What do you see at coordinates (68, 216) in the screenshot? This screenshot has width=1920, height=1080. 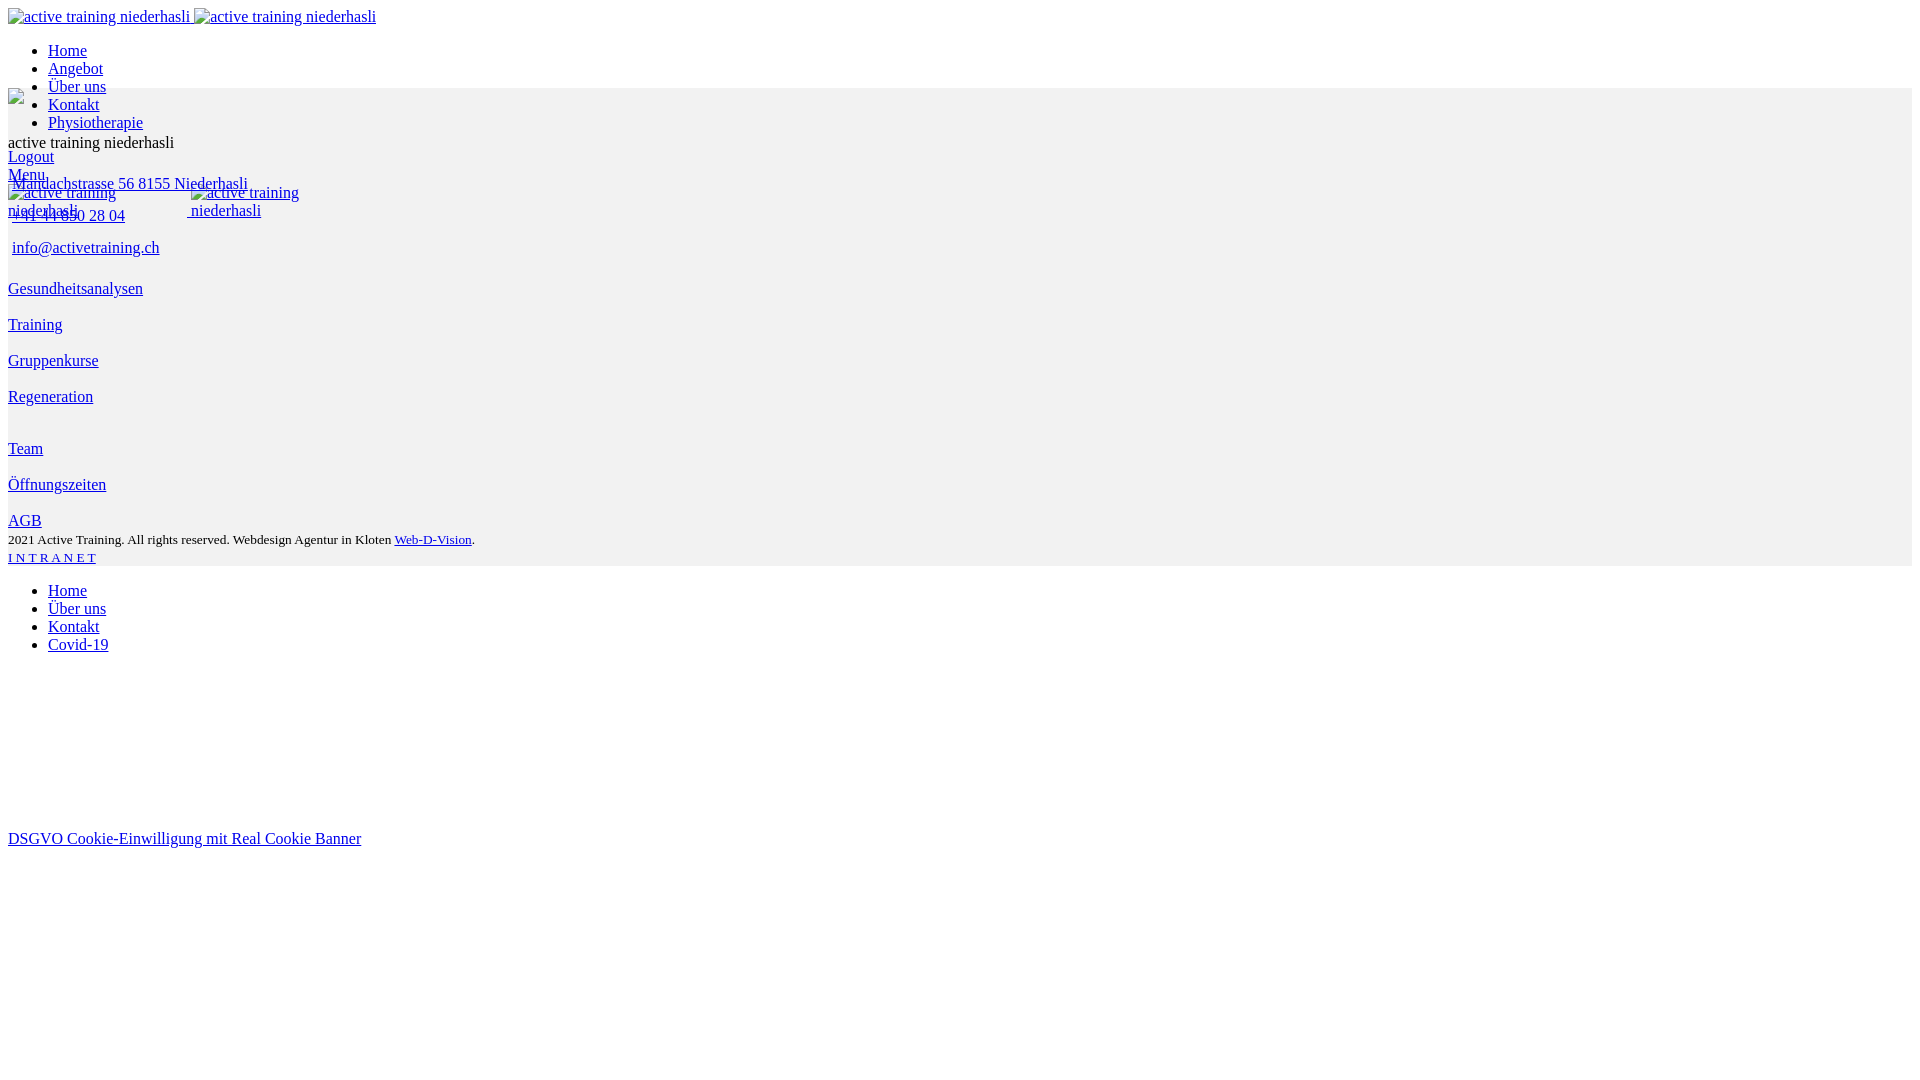 I see `+41 44 850 28 04` at bounding box center [68, 216].